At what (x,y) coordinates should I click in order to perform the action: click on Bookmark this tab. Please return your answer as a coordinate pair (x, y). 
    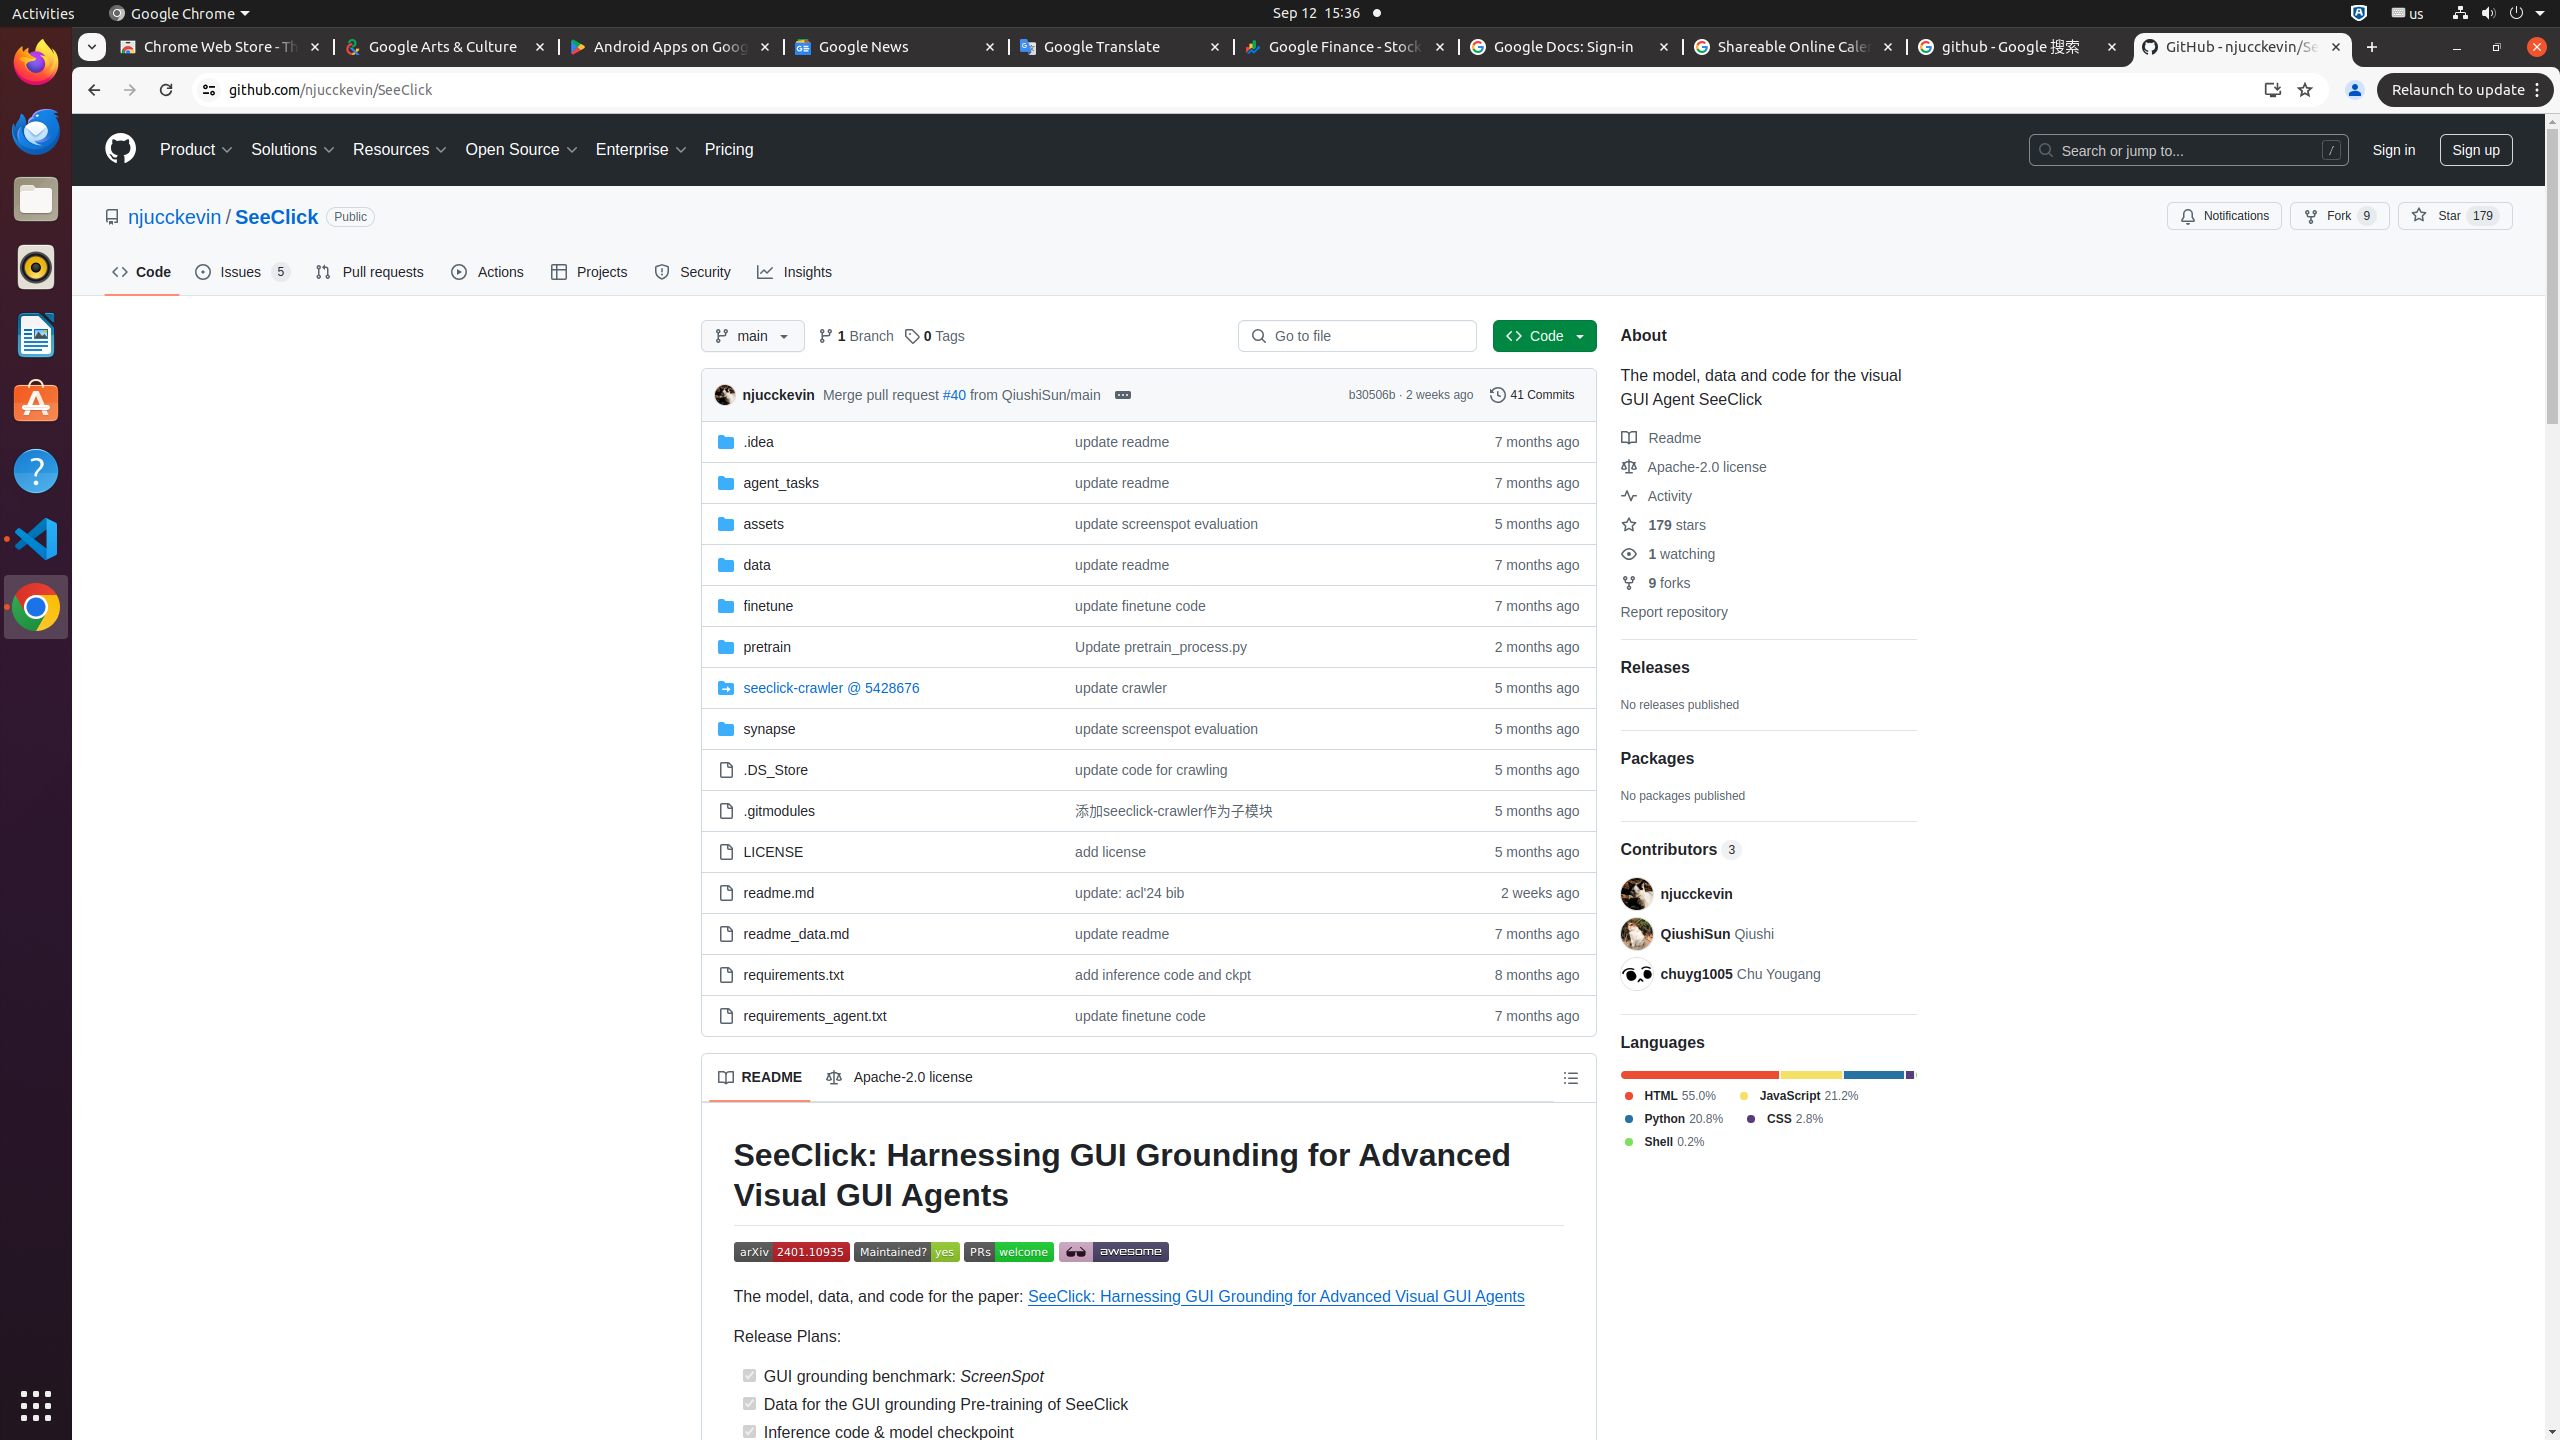
    Looking at the image, I should click on (2305, 90).